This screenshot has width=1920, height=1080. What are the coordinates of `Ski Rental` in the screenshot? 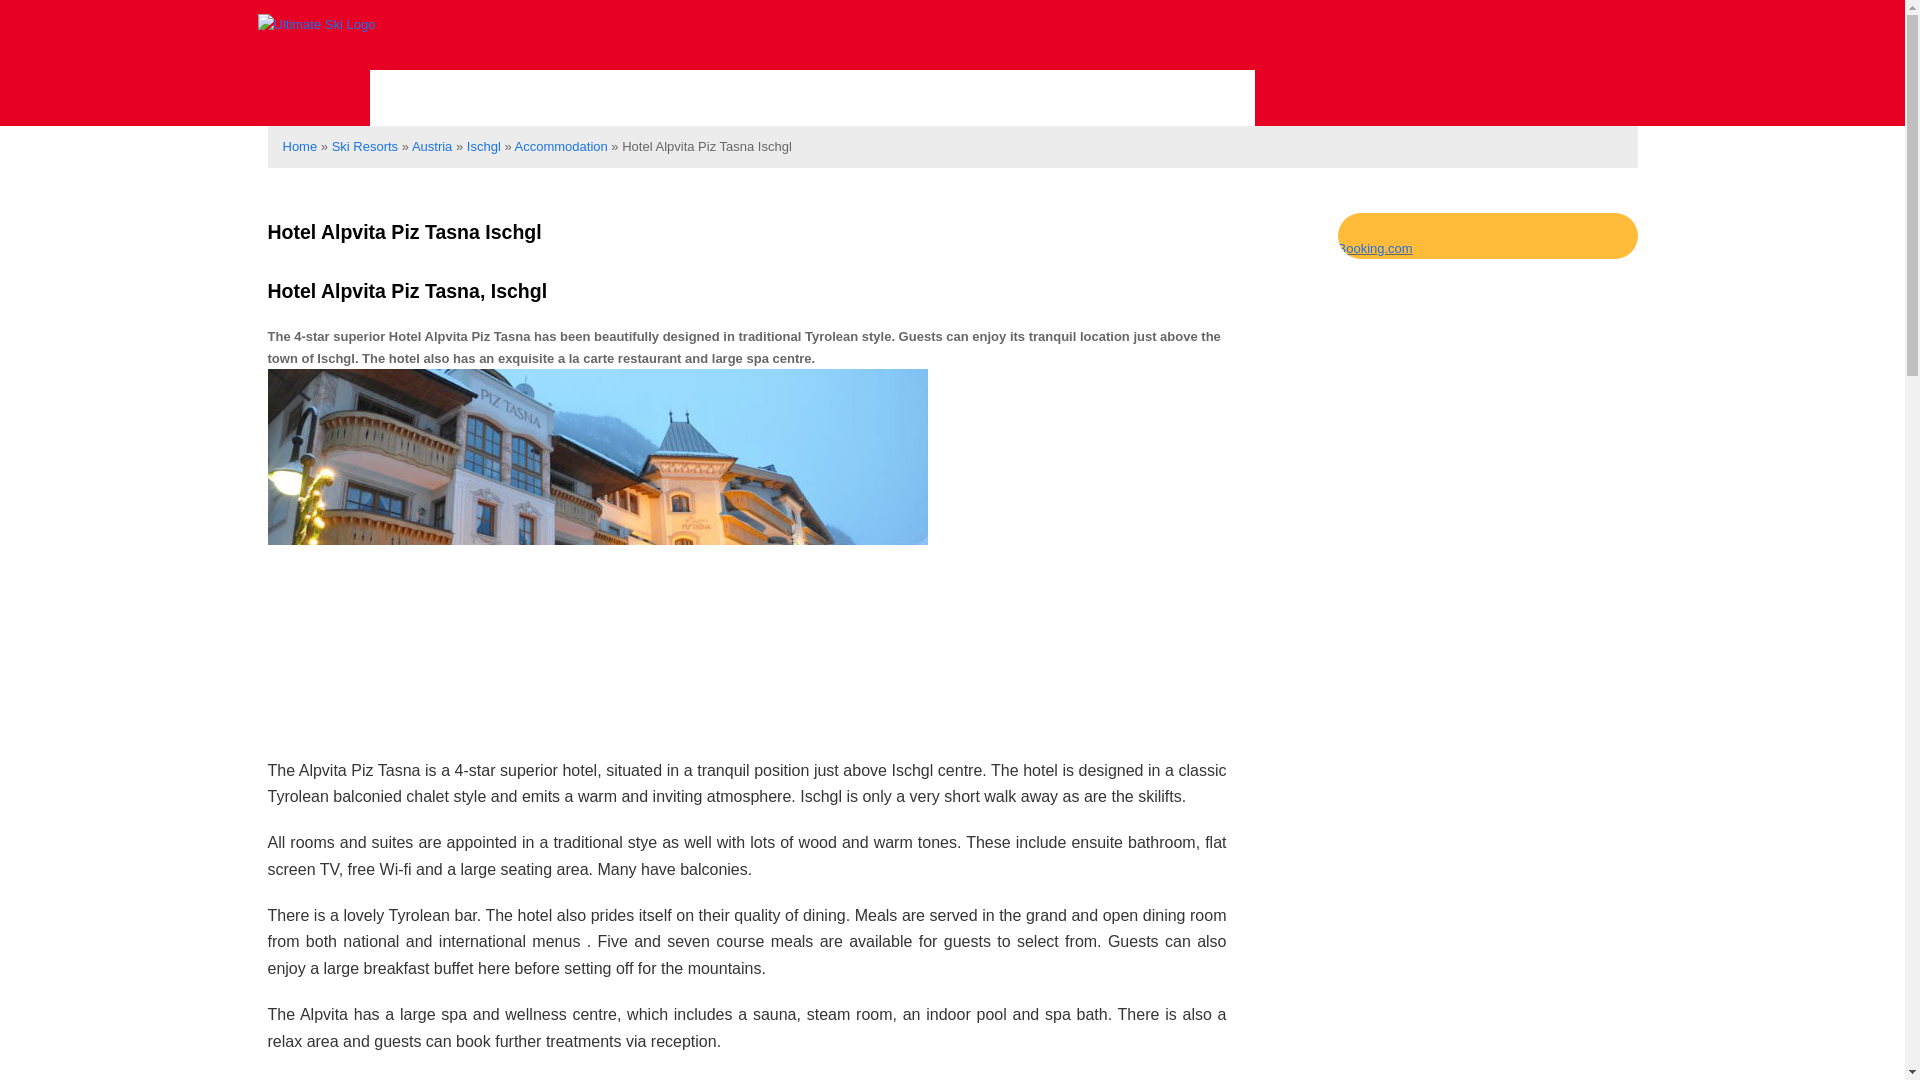 It's located at (812, 98).